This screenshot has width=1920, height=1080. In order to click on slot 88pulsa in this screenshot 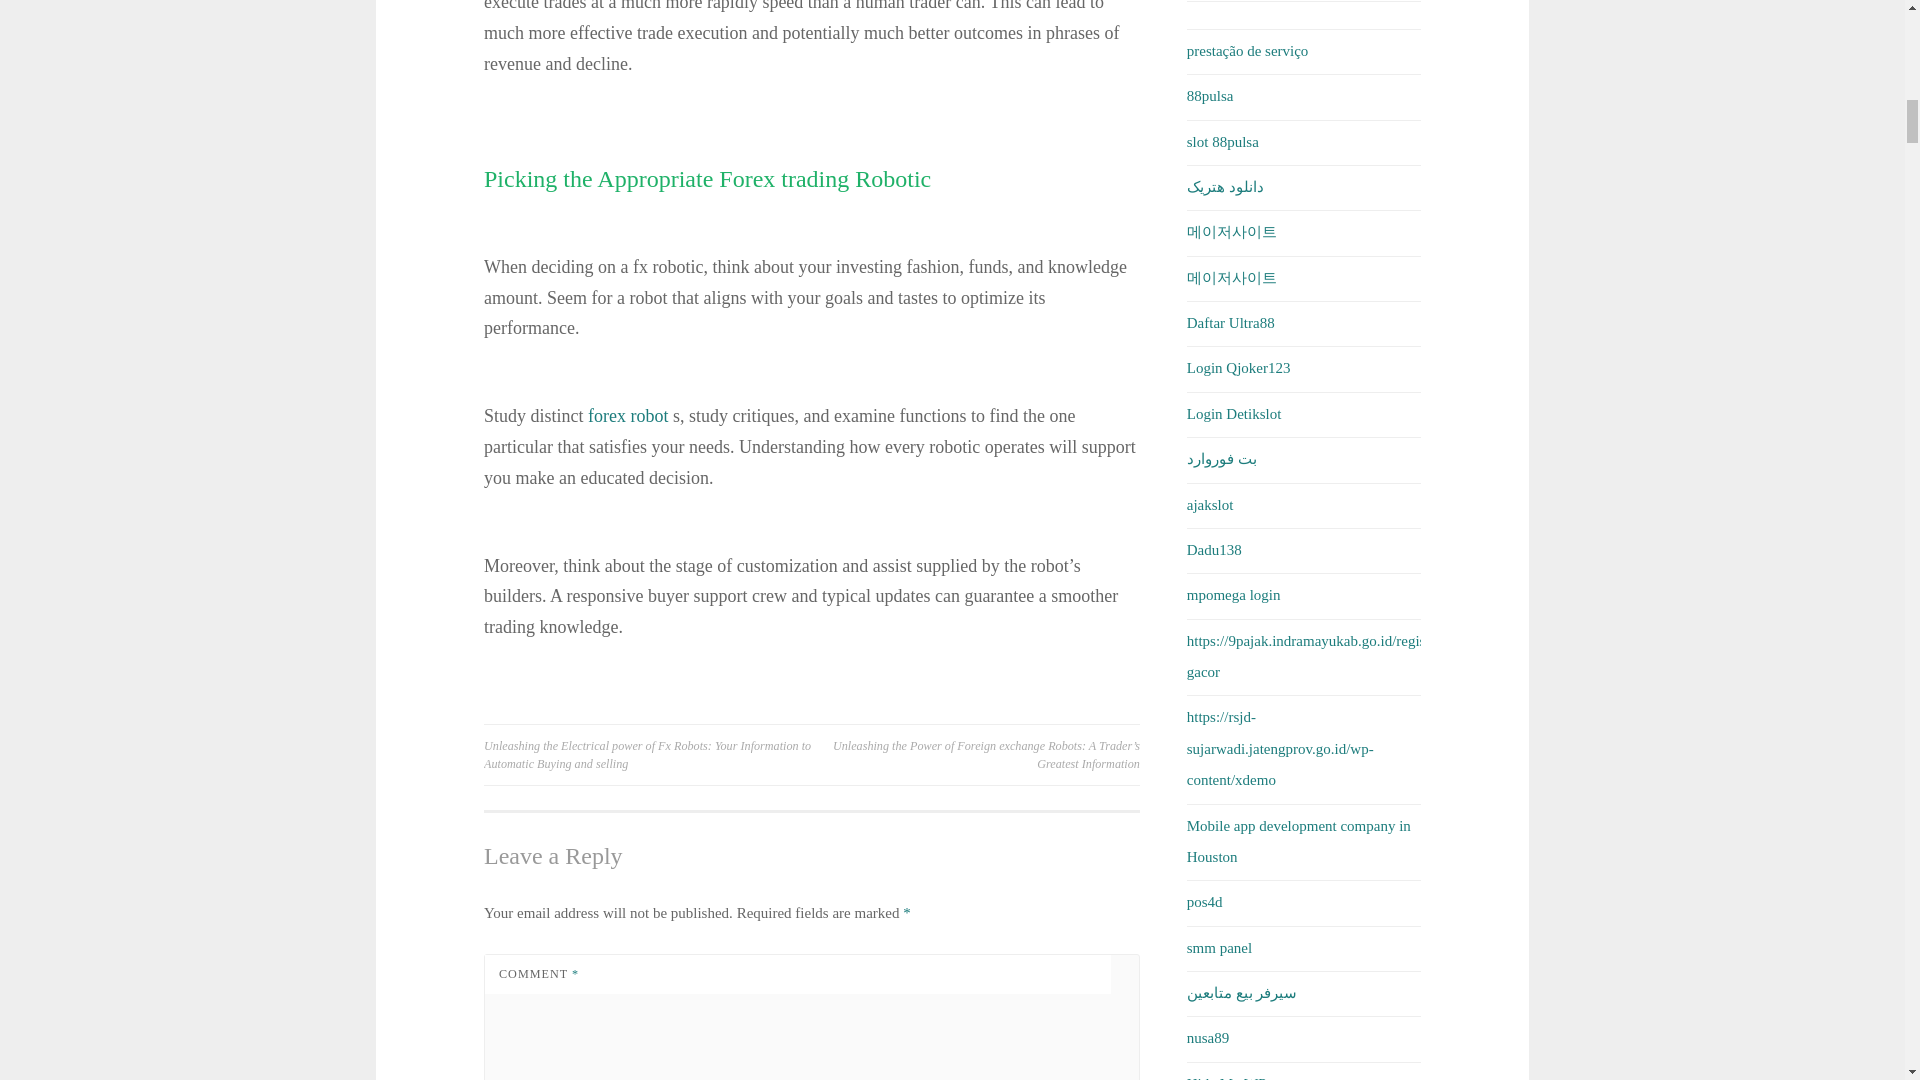, I will do `click(1222, 142)`.